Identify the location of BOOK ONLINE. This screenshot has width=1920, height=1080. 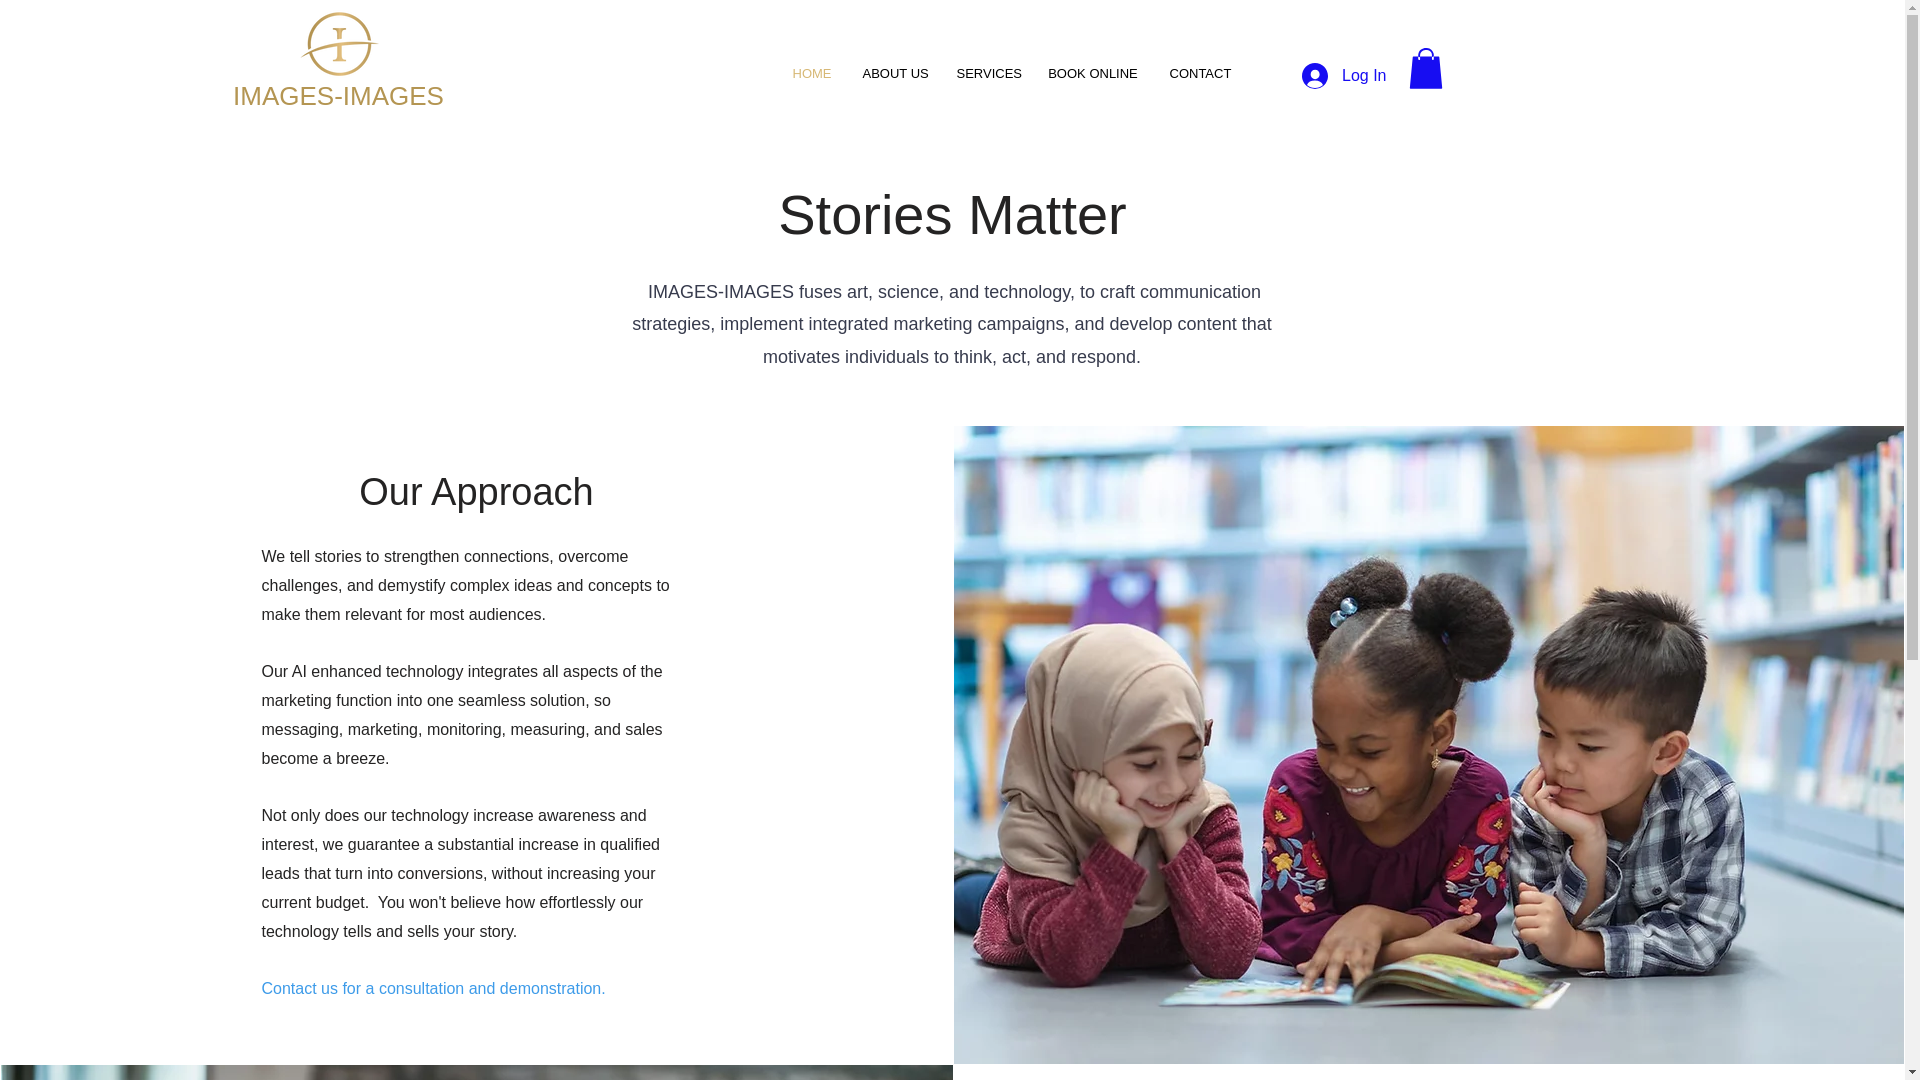
(1094, 74).